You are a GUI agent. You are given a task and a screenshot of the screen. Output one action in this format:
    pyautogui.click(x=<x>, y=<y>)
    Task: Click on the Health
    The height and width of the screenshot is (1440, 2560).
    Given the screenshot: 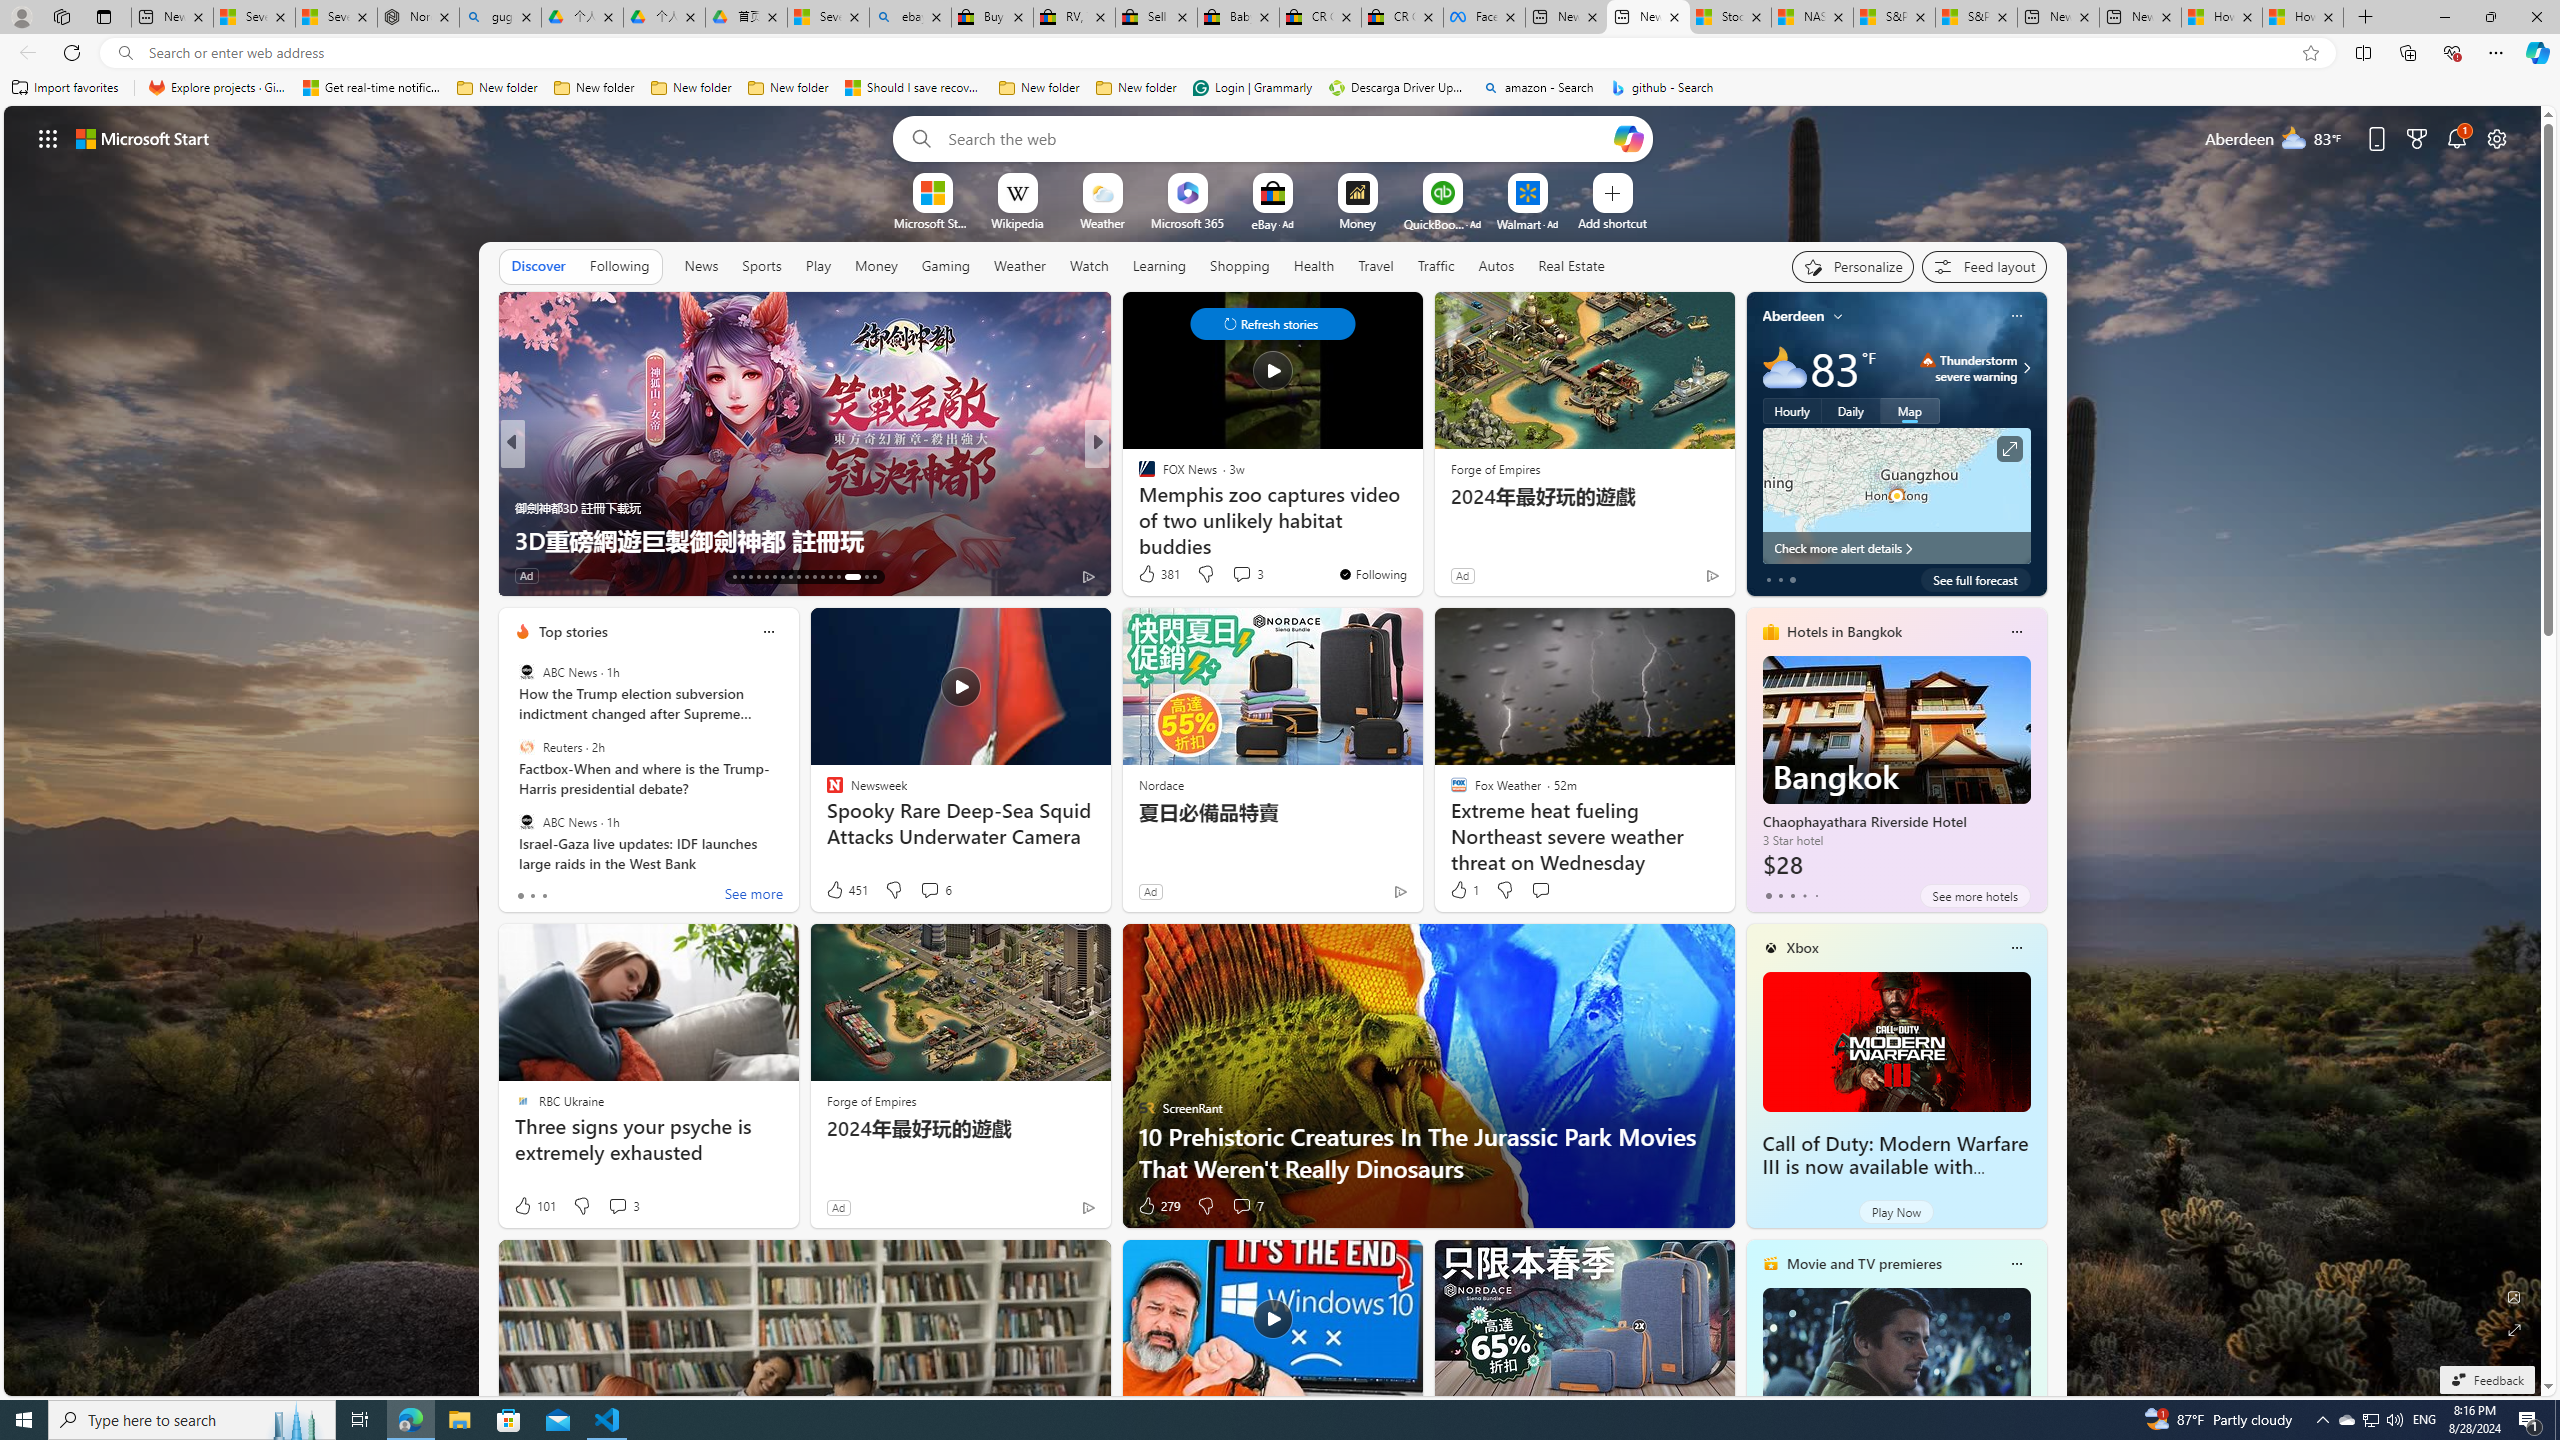 What is the action you would take?
    pyautogui.click(x=1313, y=266)
    